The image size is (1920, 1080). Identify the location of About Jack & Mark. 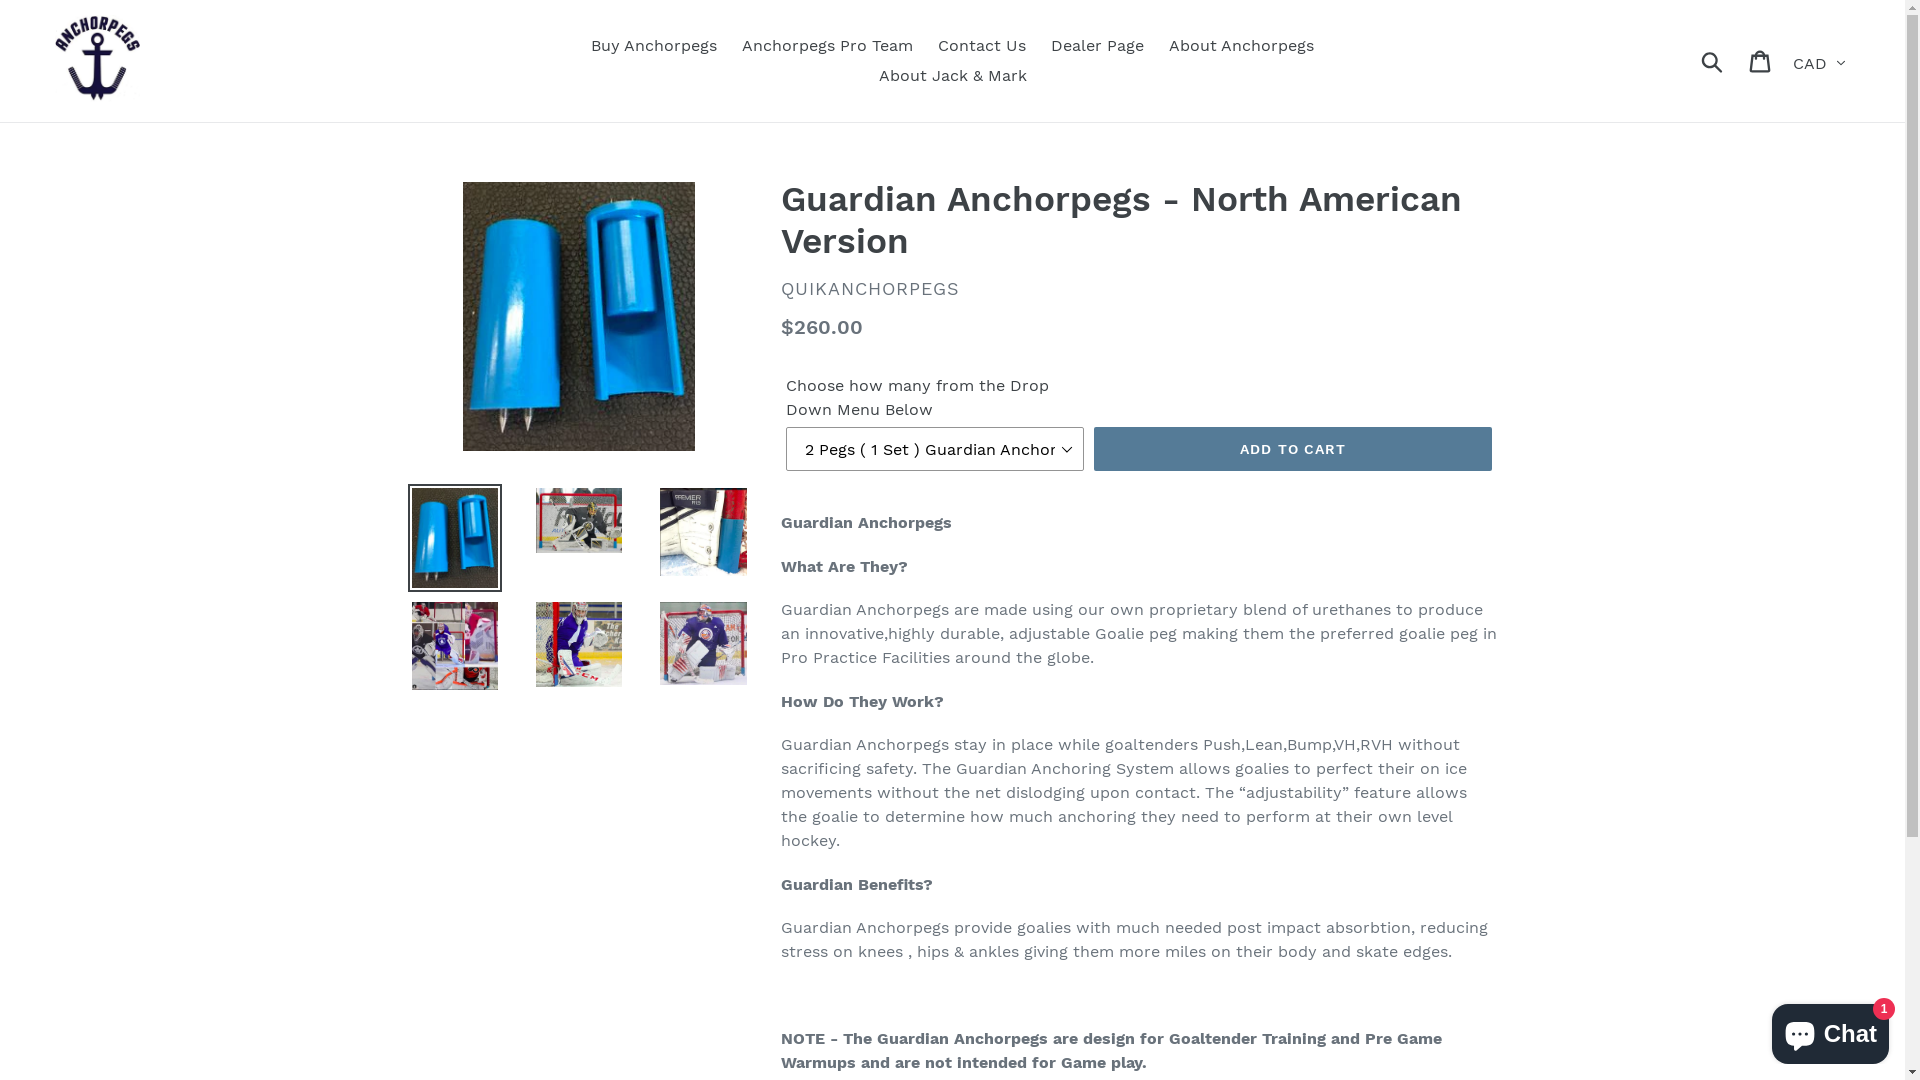
(952, 76).